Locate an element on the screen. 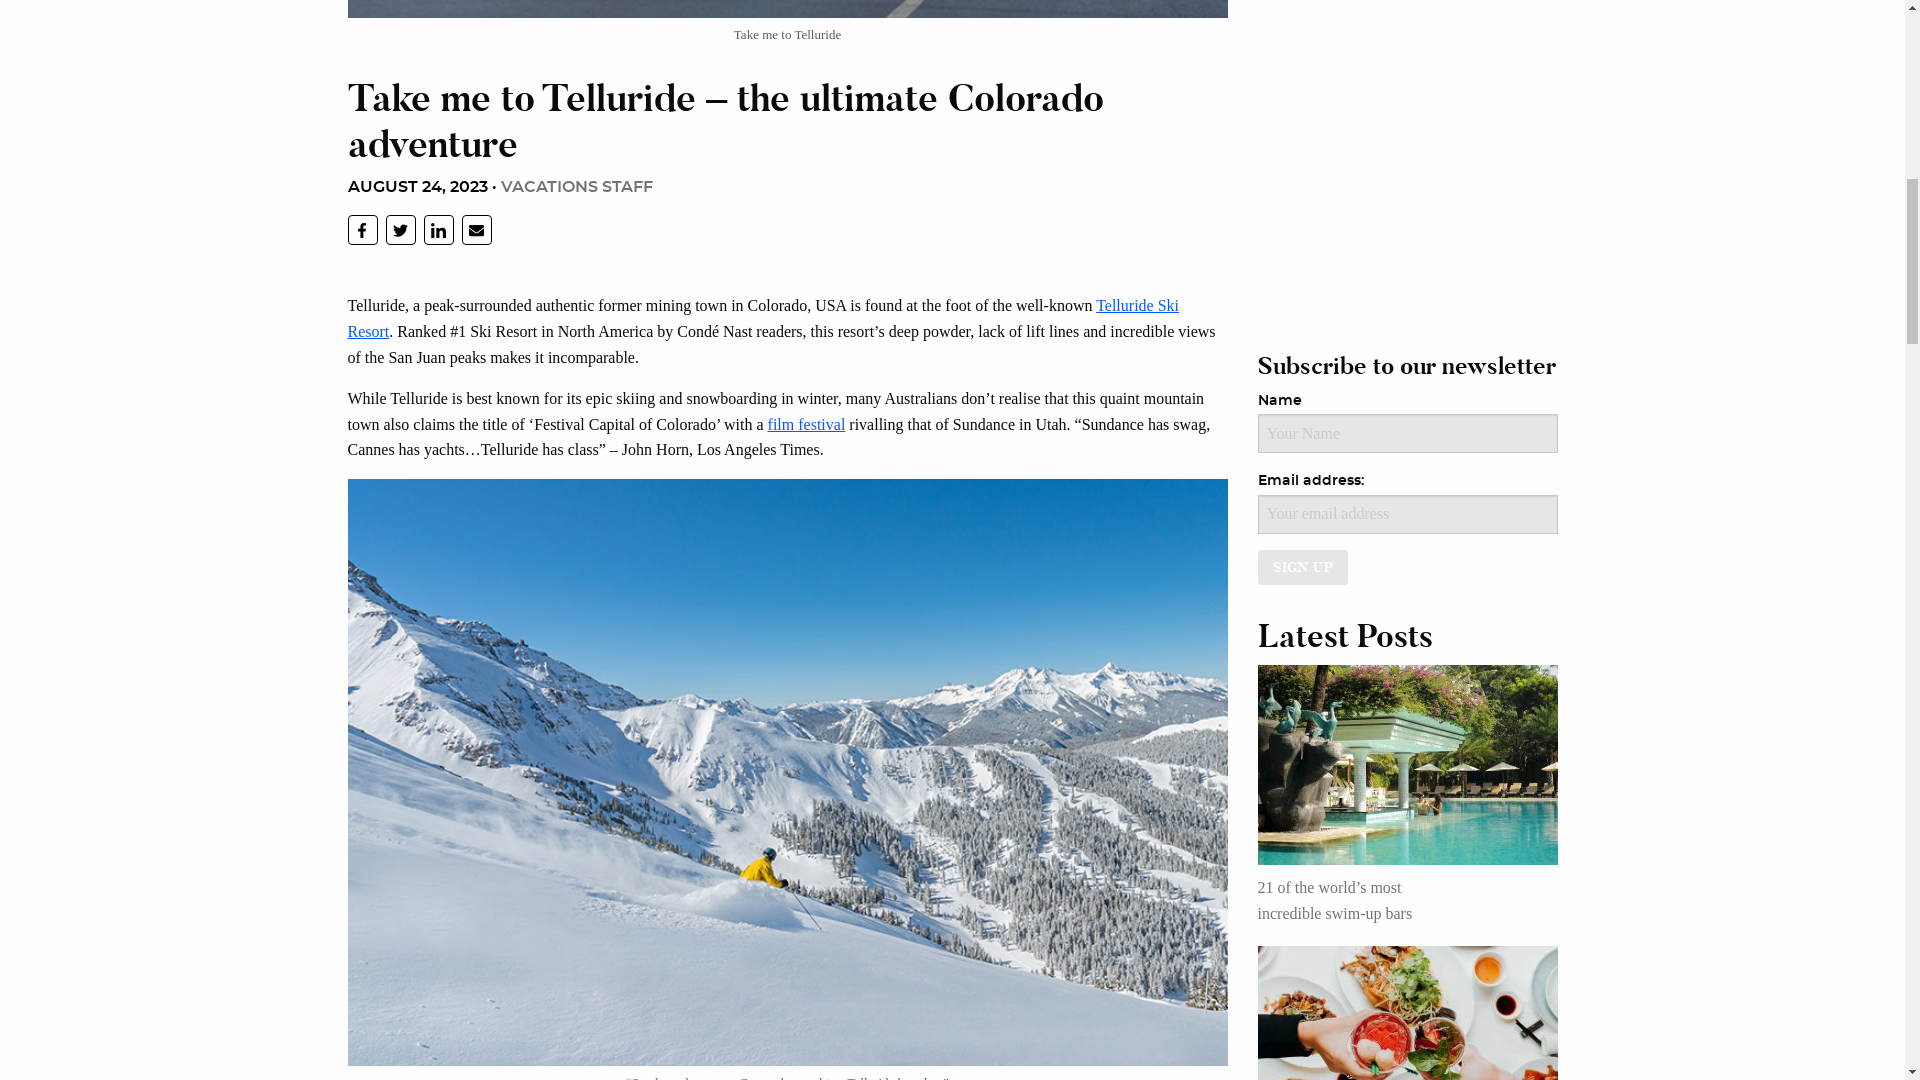 This screenshot has height=1080, width=1920. Advertisement is located at coordinates (1408, 124).